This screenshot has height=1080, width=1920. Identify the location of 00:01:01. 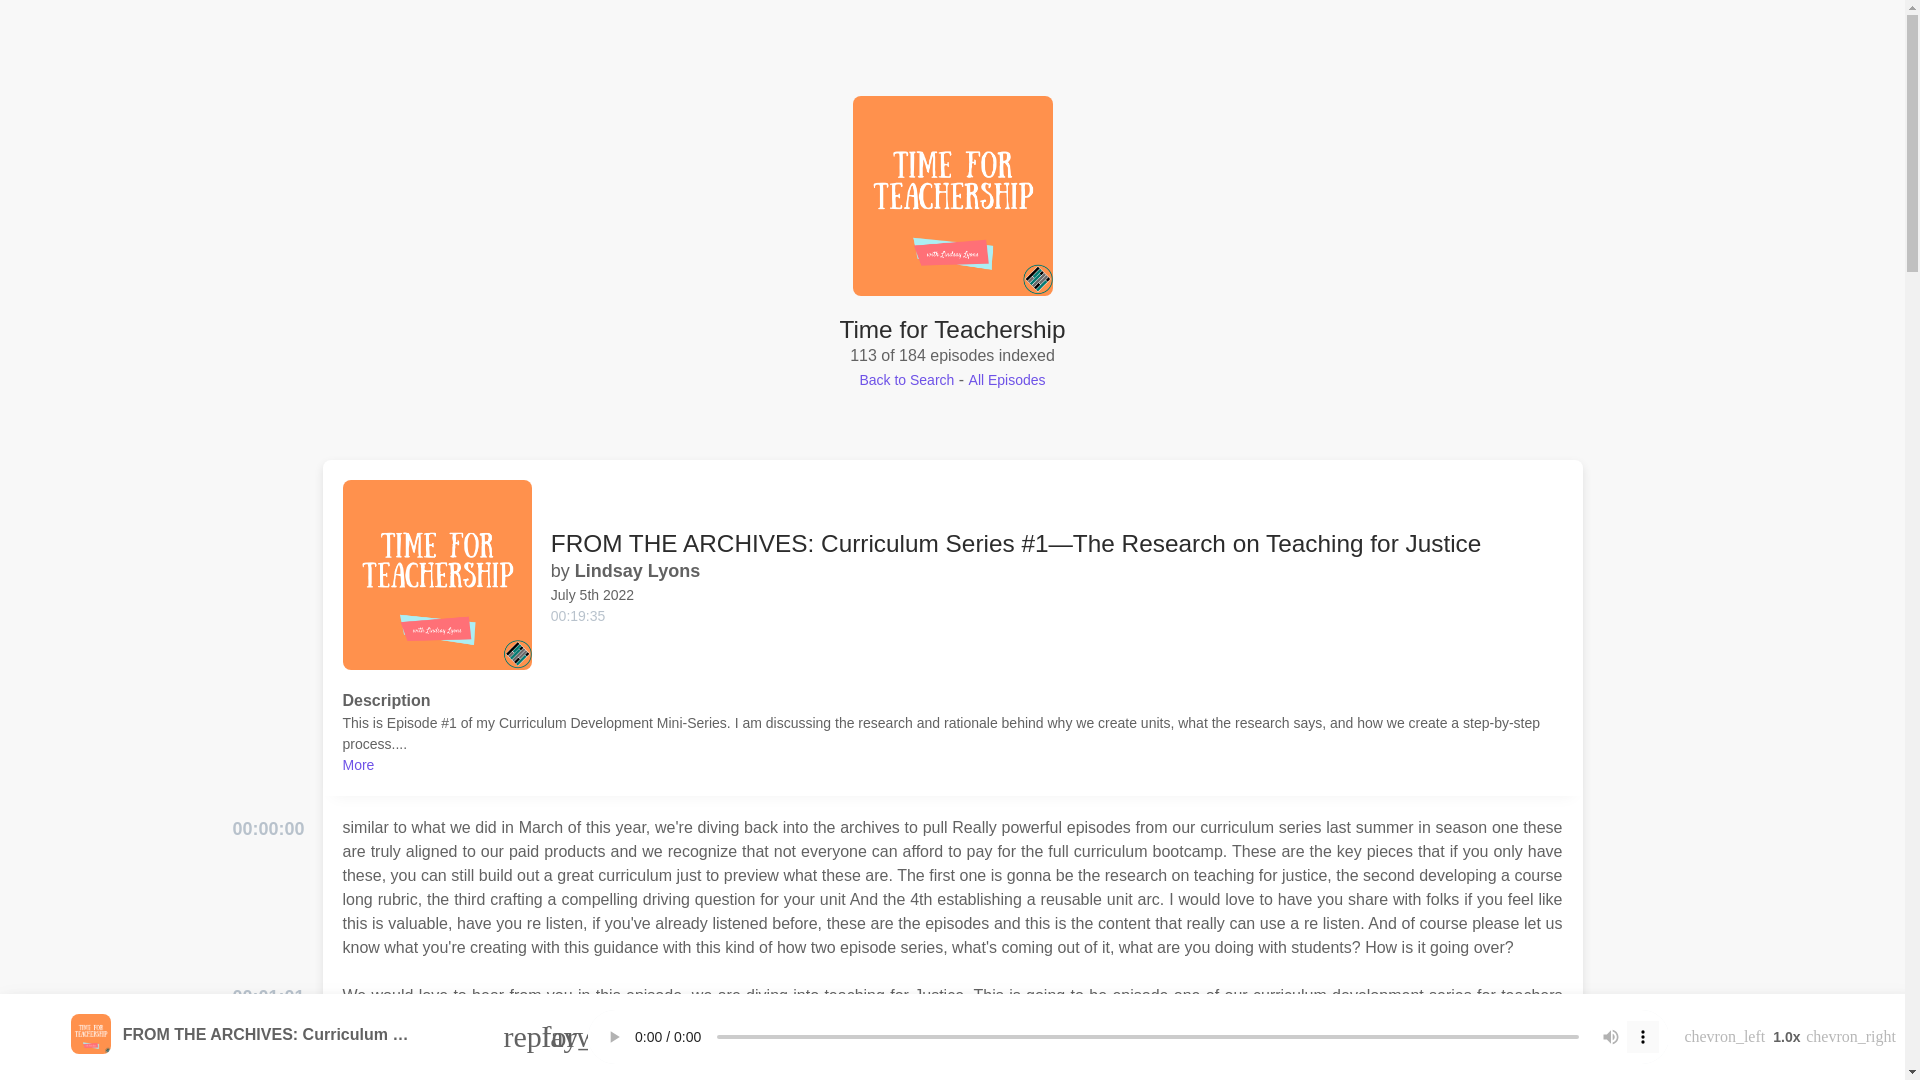
(268, 996).